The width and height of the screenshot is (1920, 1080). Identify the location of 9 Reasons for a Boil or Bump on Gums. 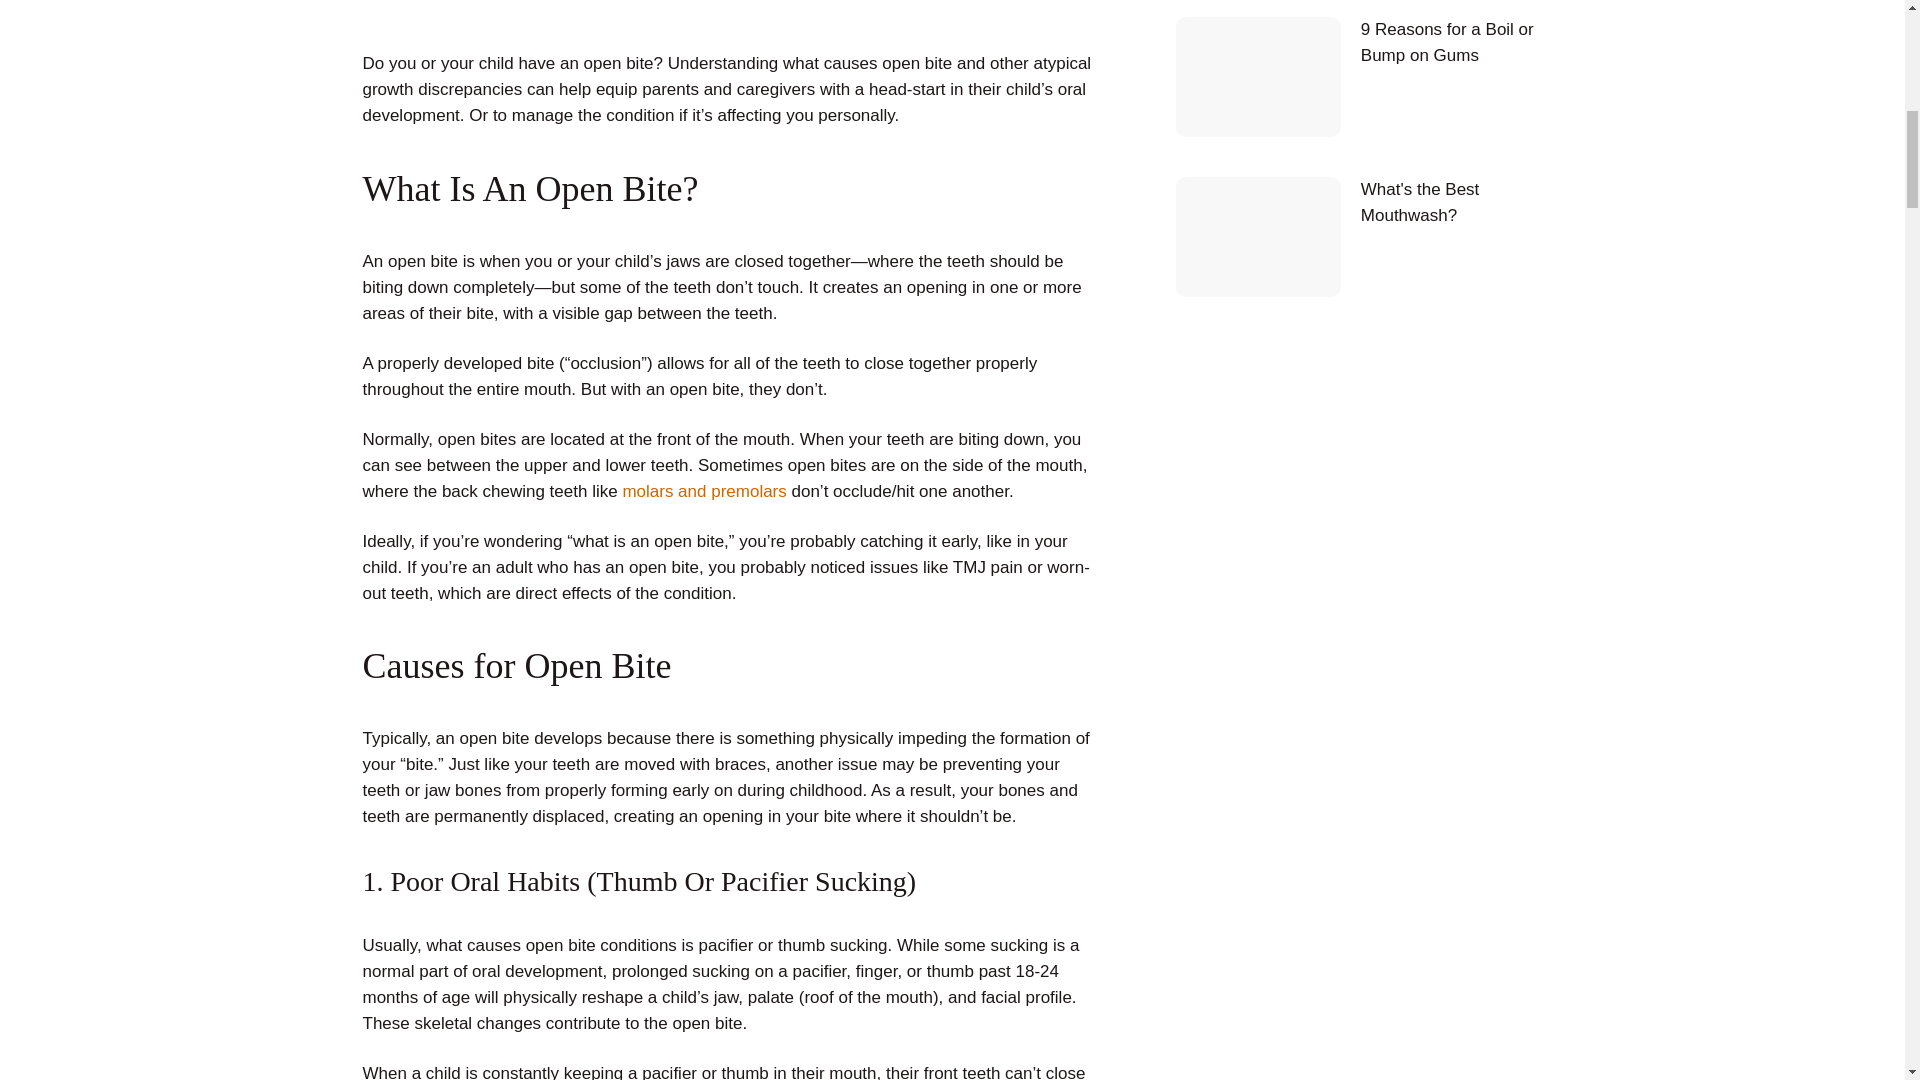
(1359, 77).